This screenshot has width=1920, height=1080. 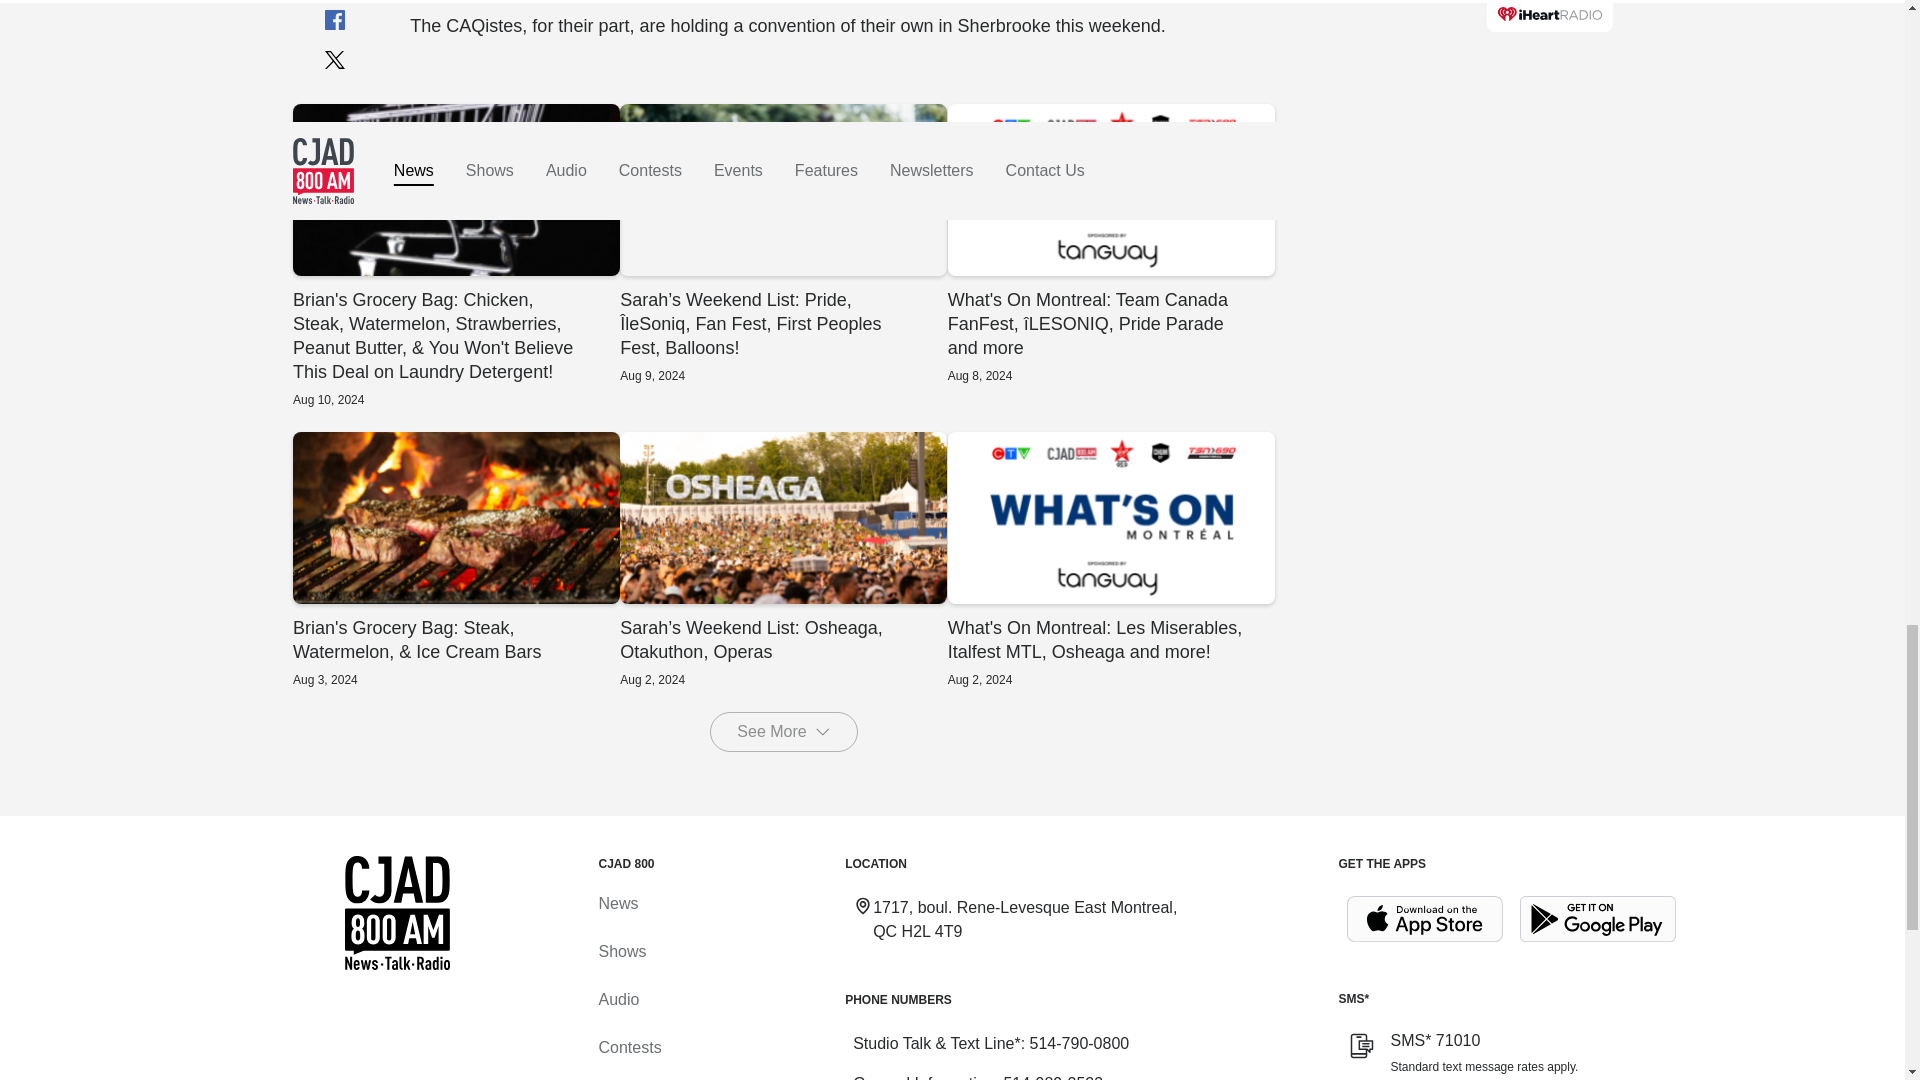 What do you see at coordinates (1080, 1042) in the screenshot?
I see `514-790-0800` at bounding box center [1080, 1042].